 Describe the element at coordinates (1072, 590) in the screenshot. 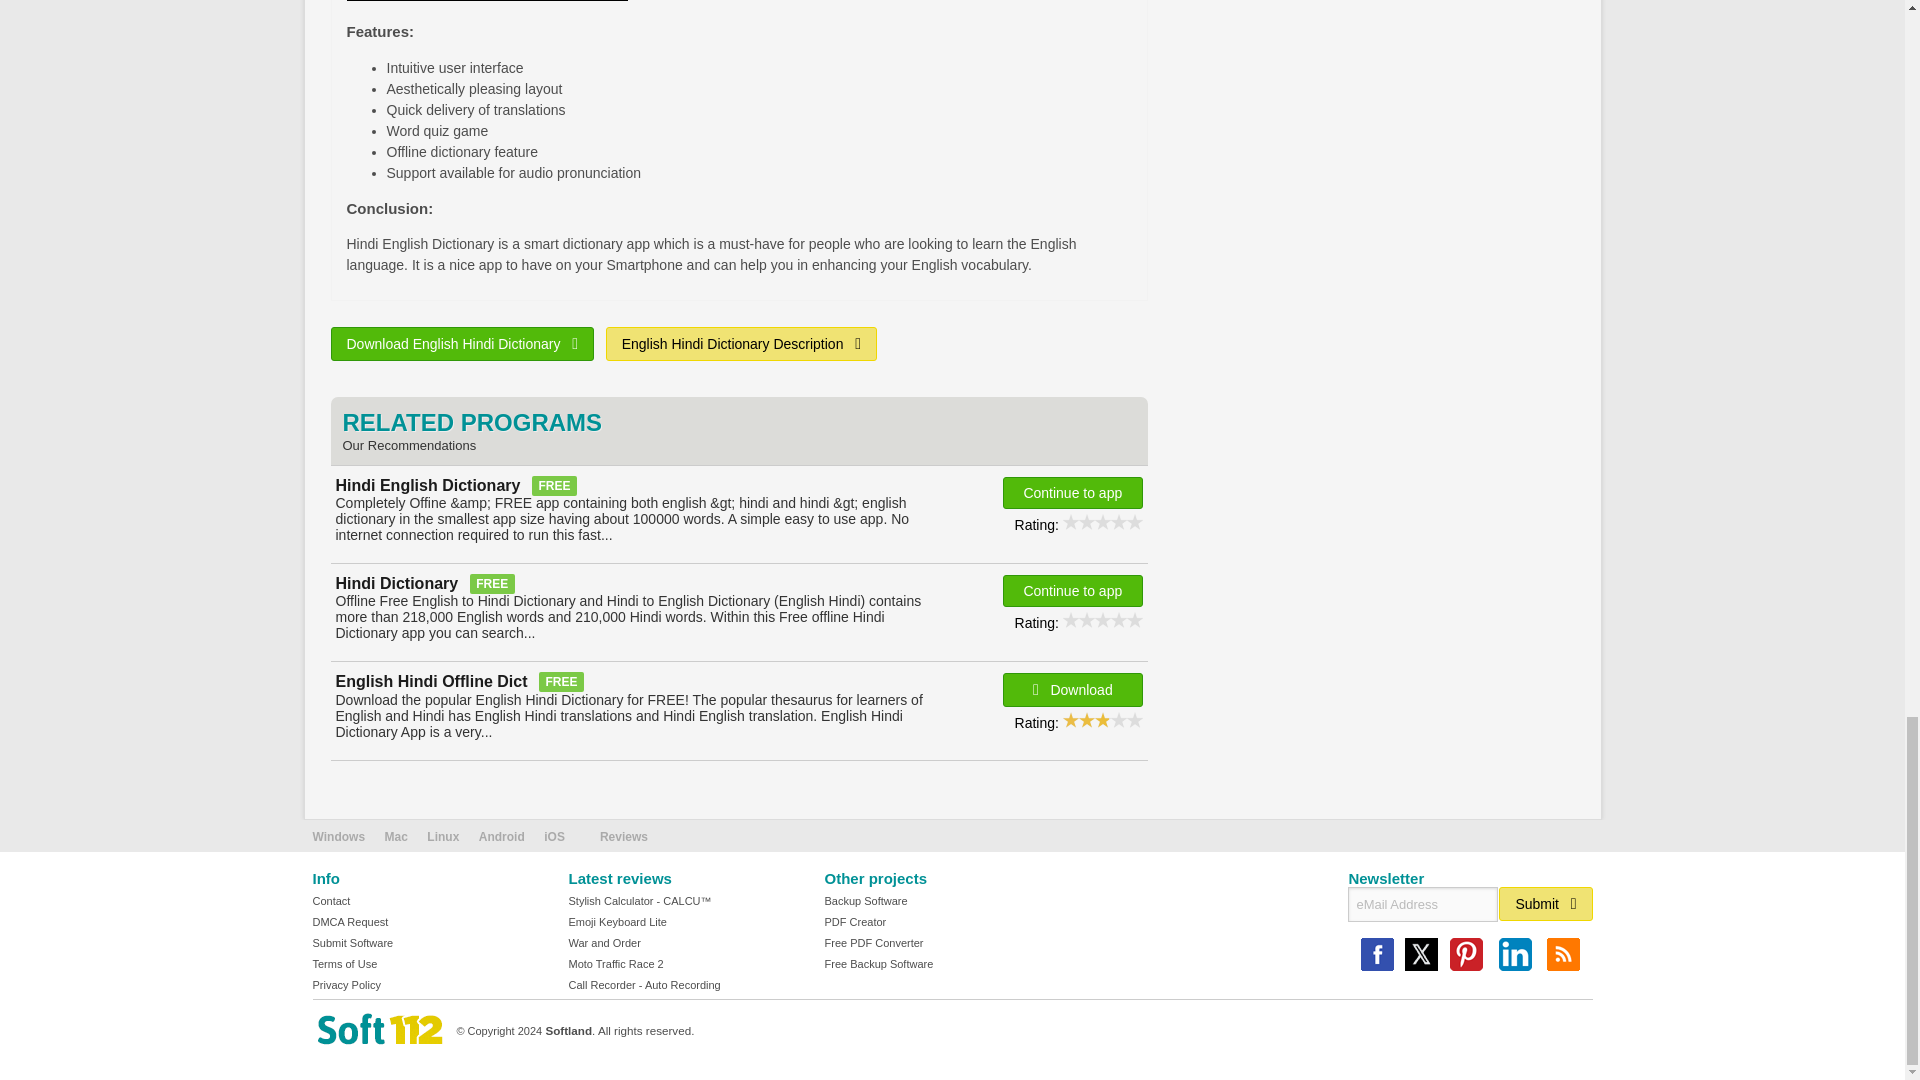

I see `Continue to app` at that location.